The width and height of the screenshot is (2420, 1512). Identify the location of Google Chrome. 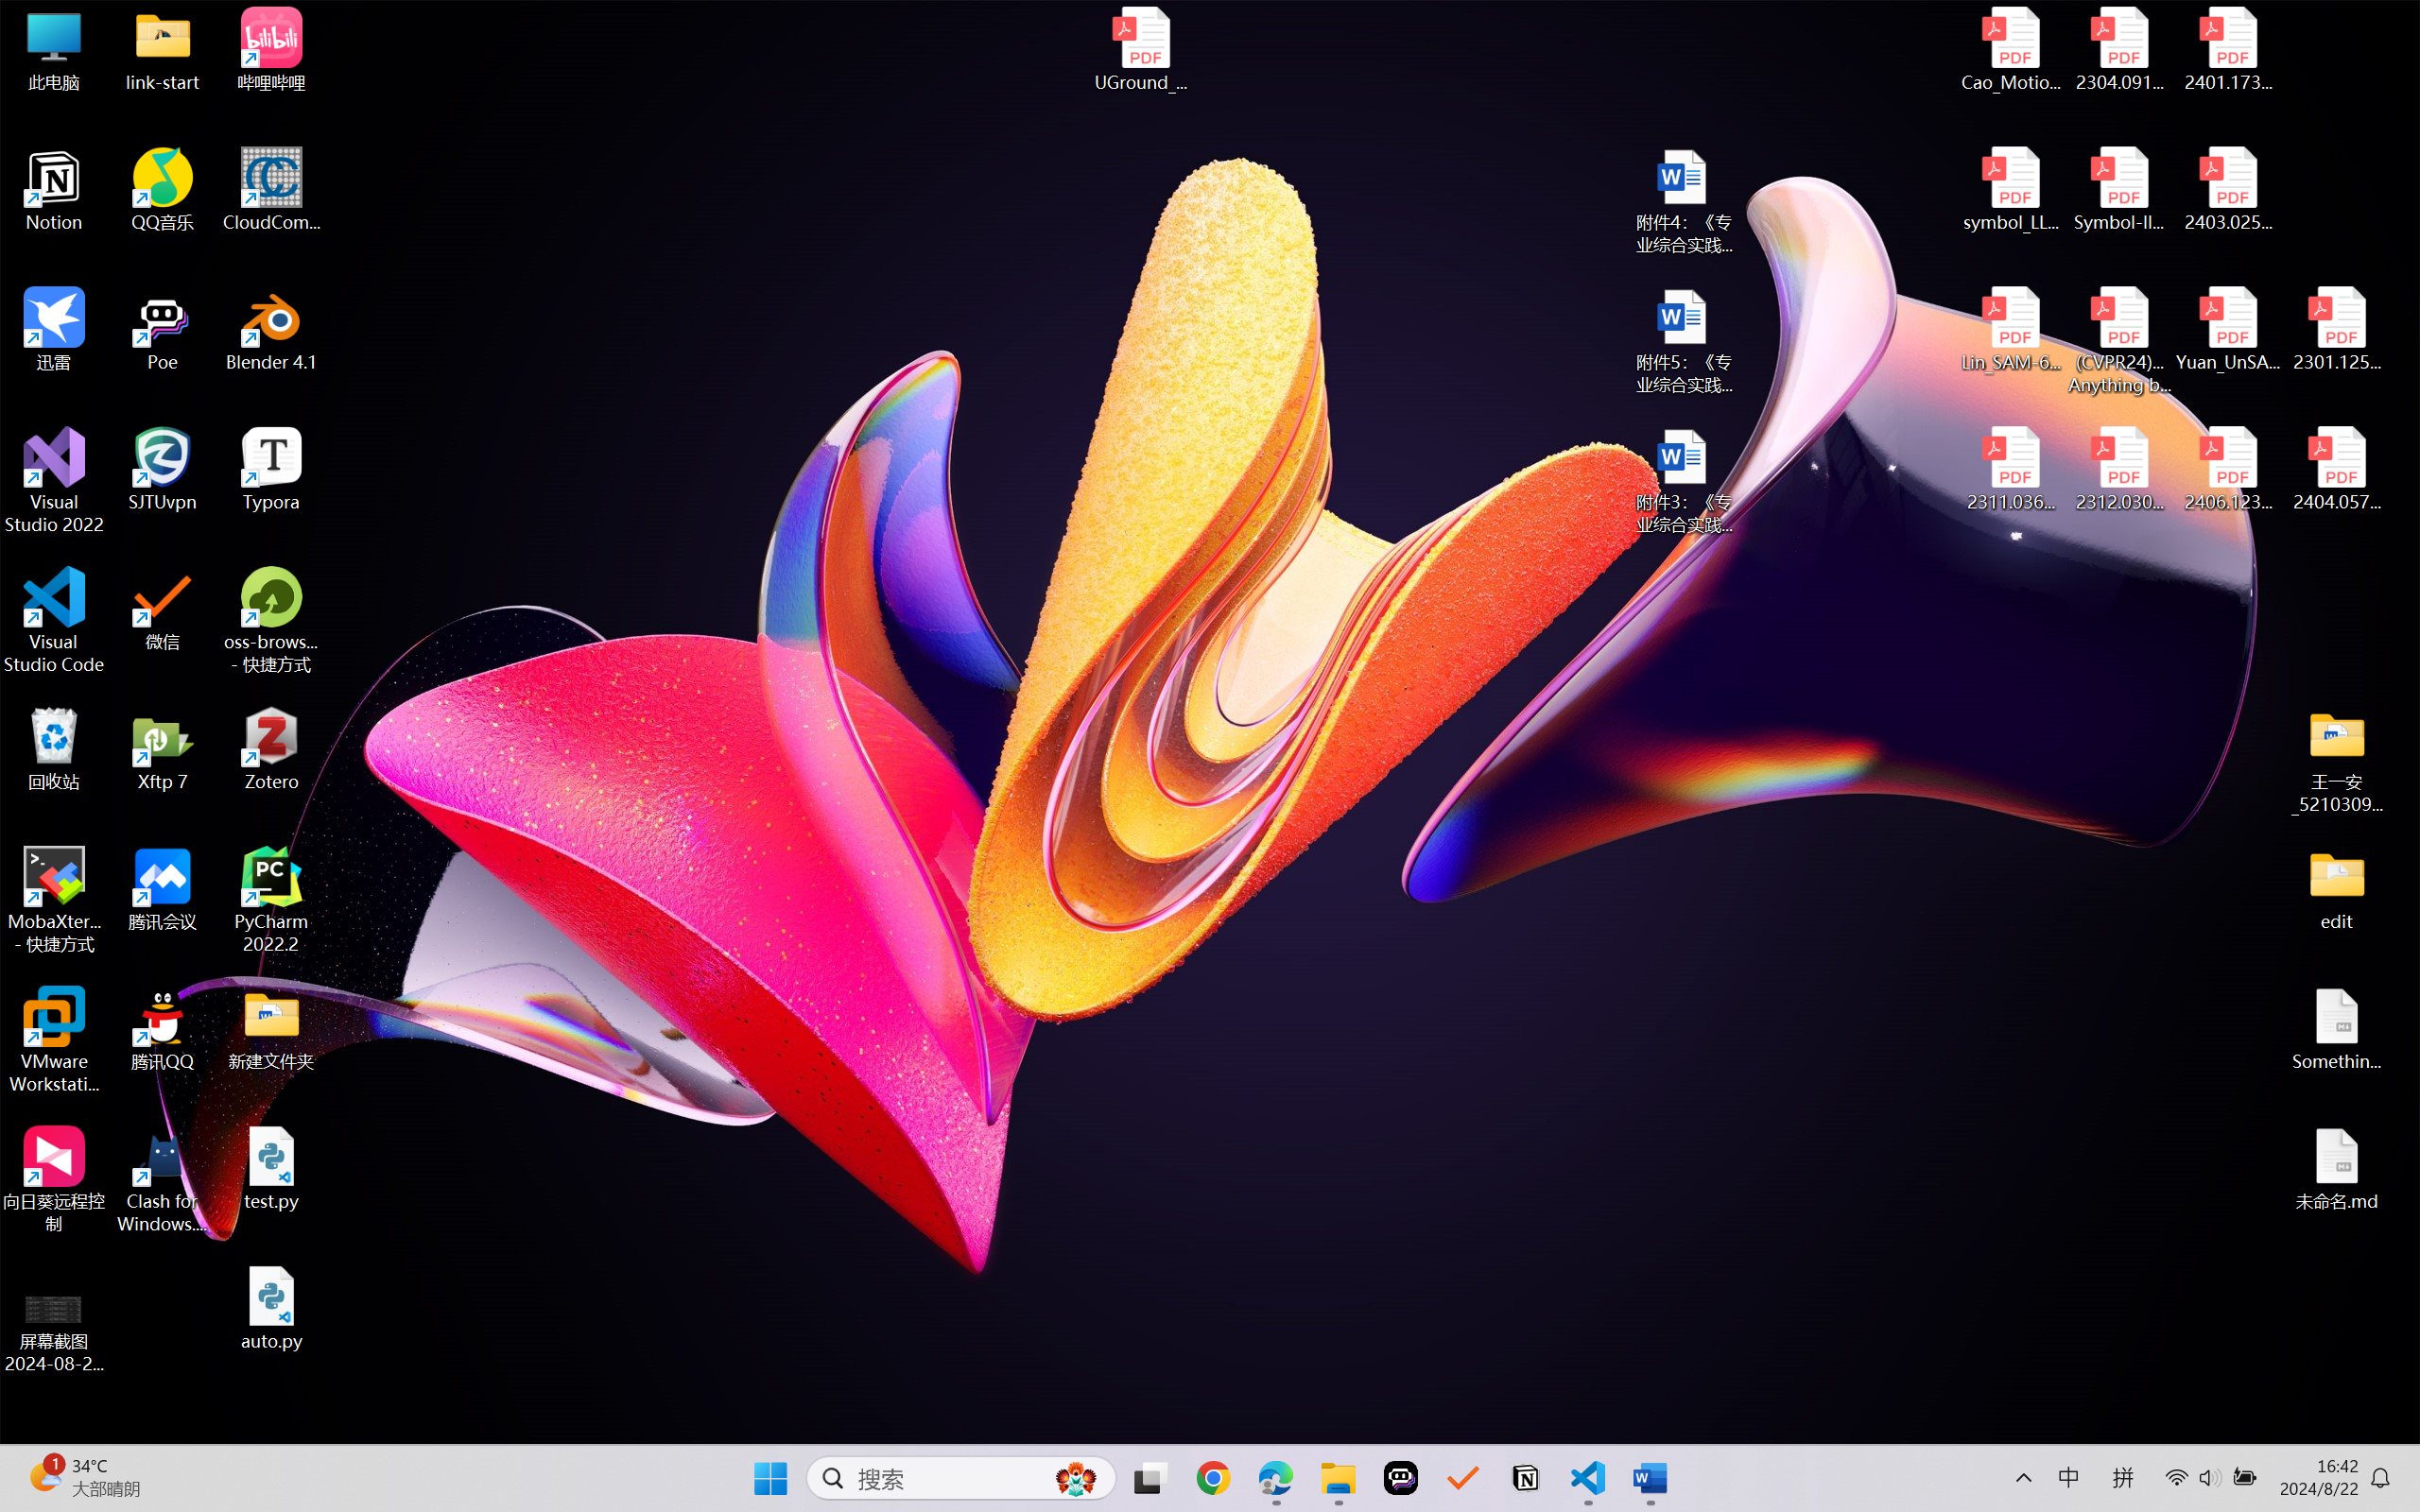
(1213, 1478).